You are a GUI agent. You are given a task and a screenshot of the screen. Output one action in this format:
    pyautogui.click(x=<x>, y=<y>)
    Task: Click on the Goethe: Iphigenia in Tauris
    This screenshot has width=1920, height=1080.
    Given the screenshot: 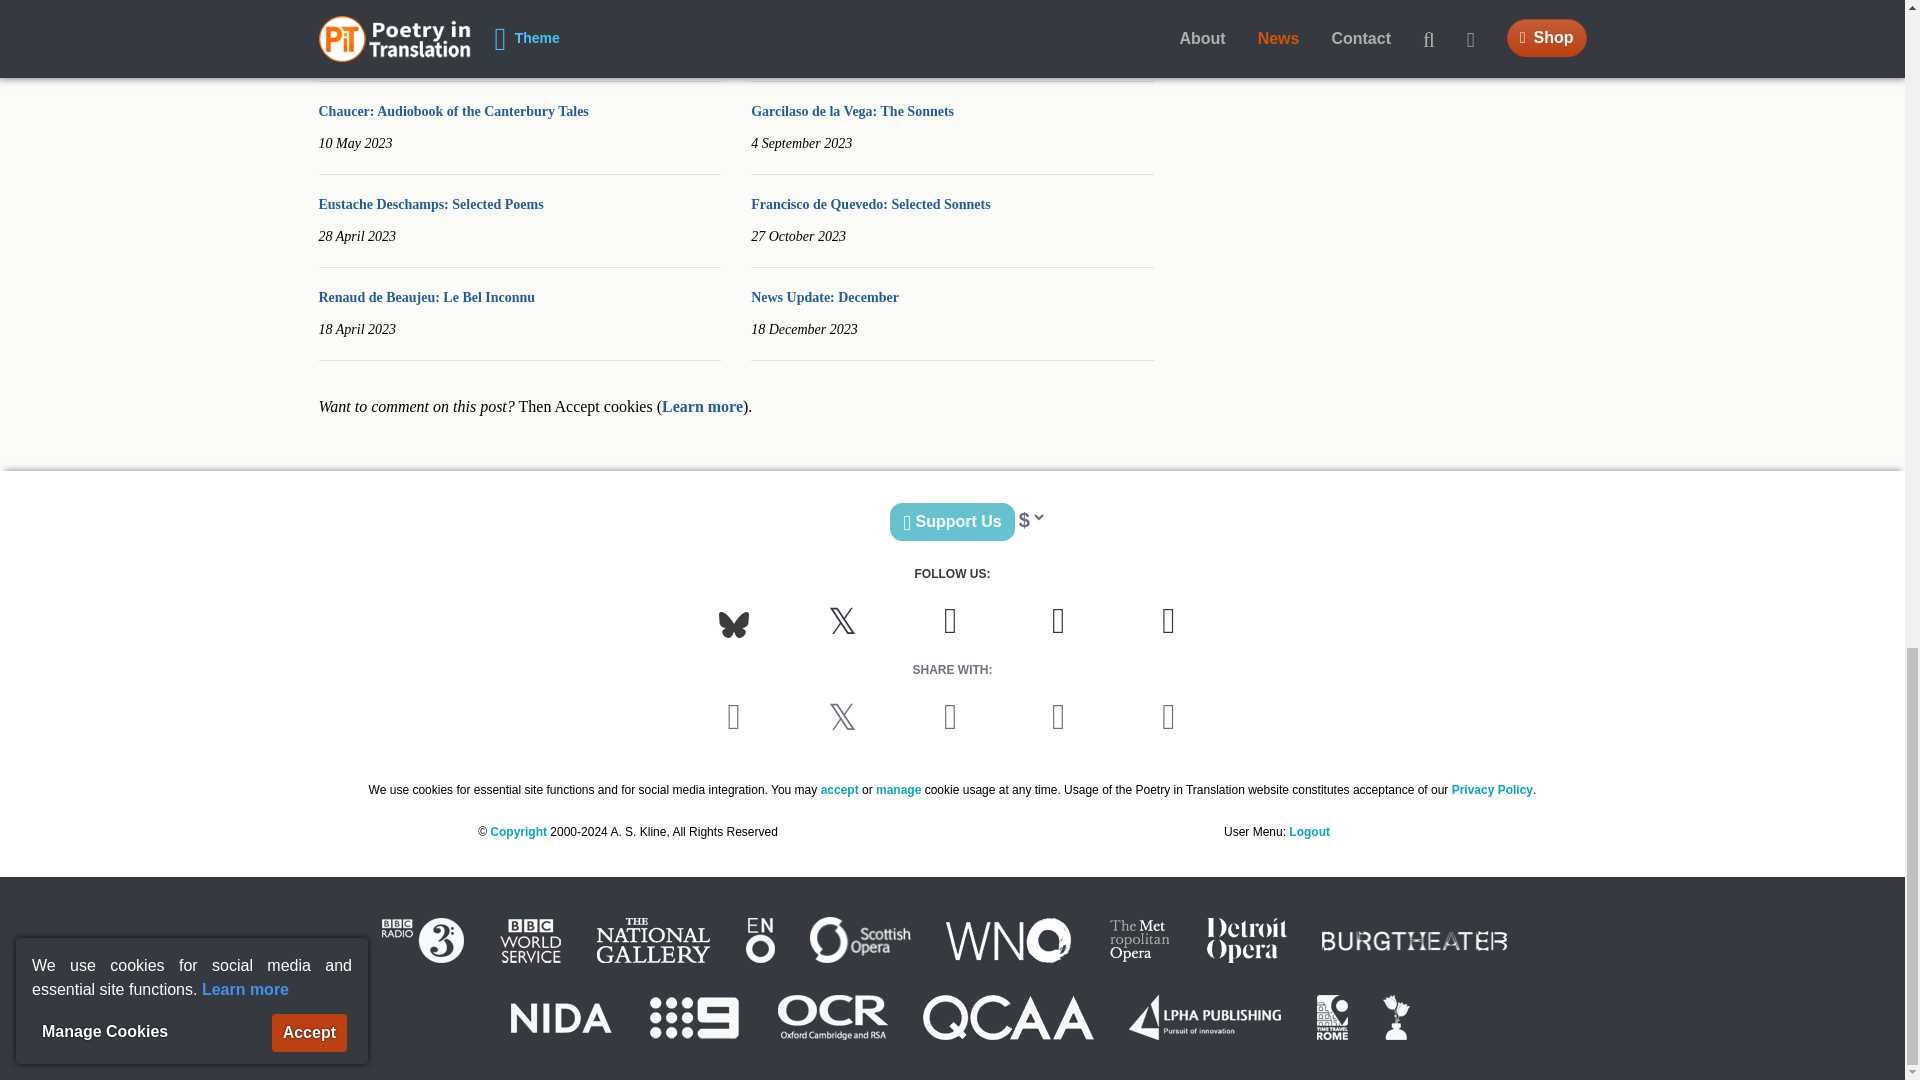 What is the action you would take?
    pyautogui.click(x=832, y=18)
    